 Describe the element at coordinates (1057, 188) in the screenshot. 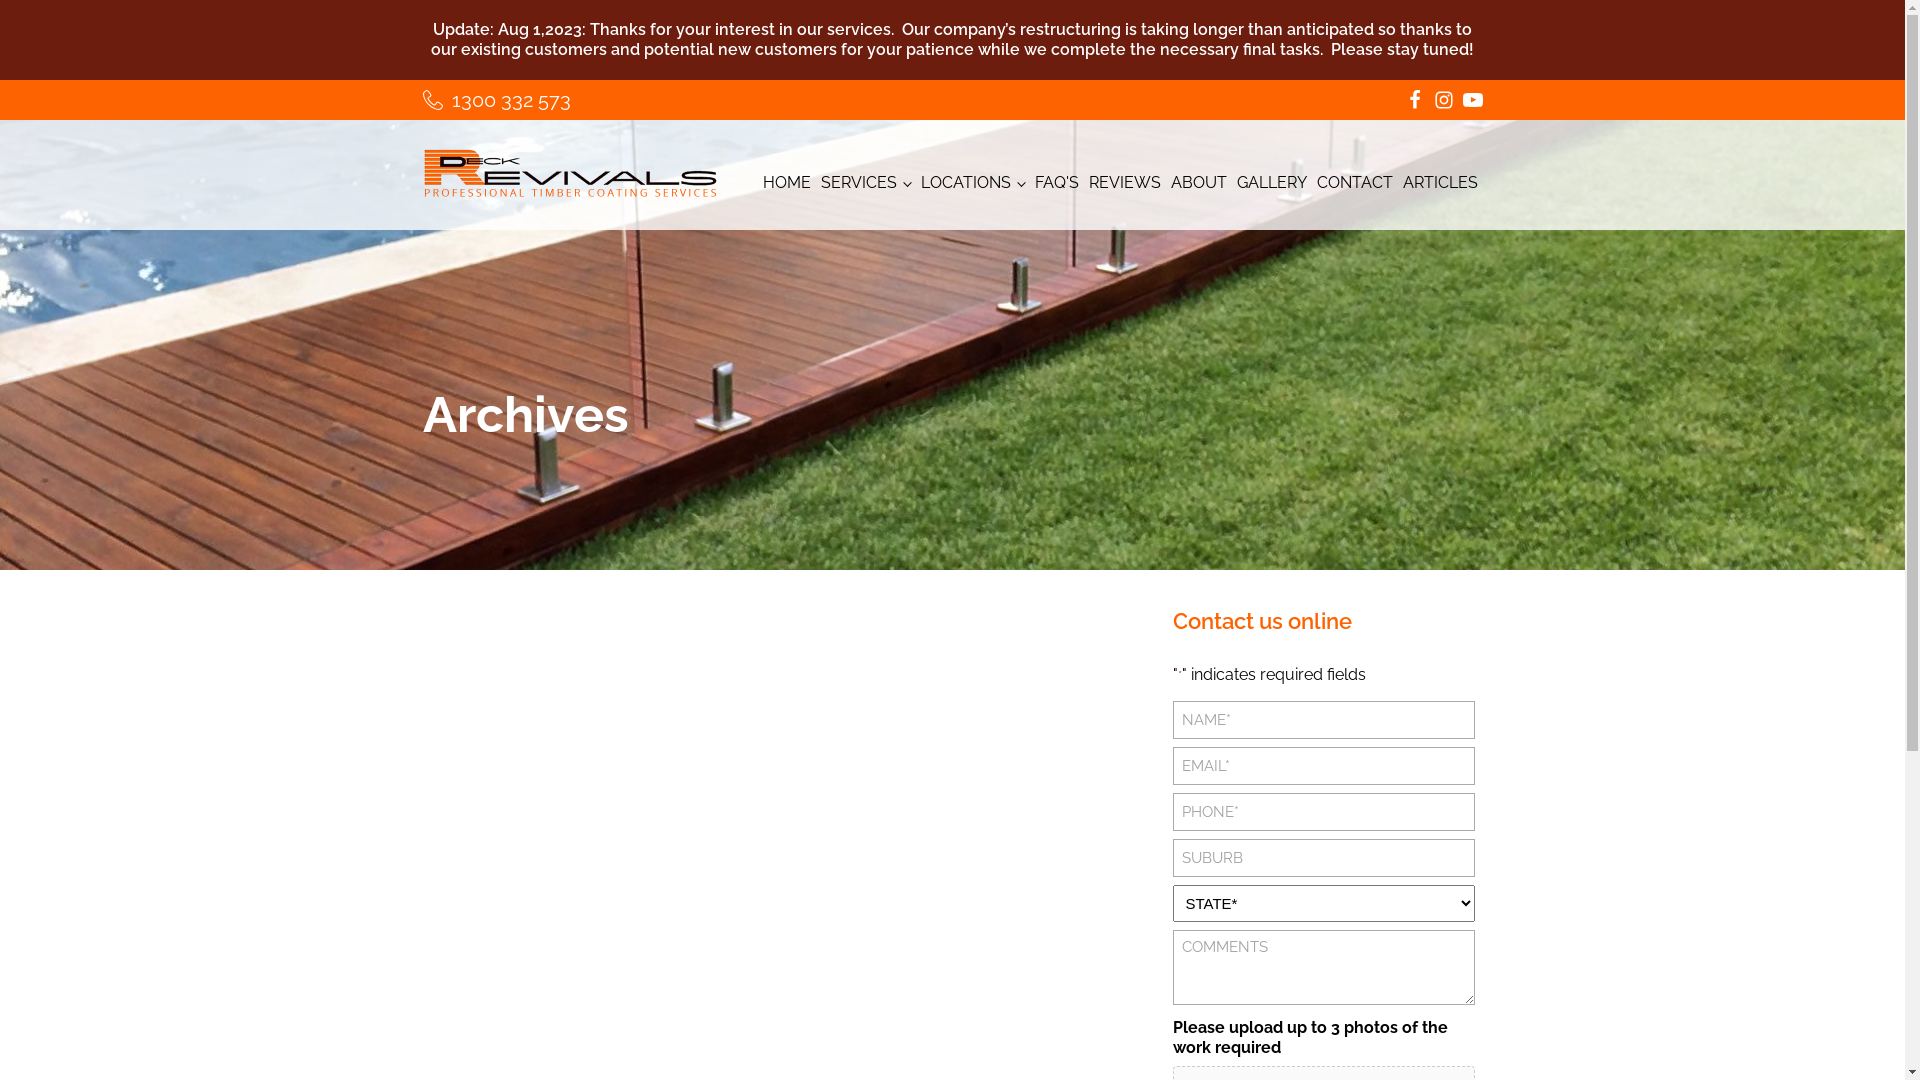

I see `FAQ'S` at that location.